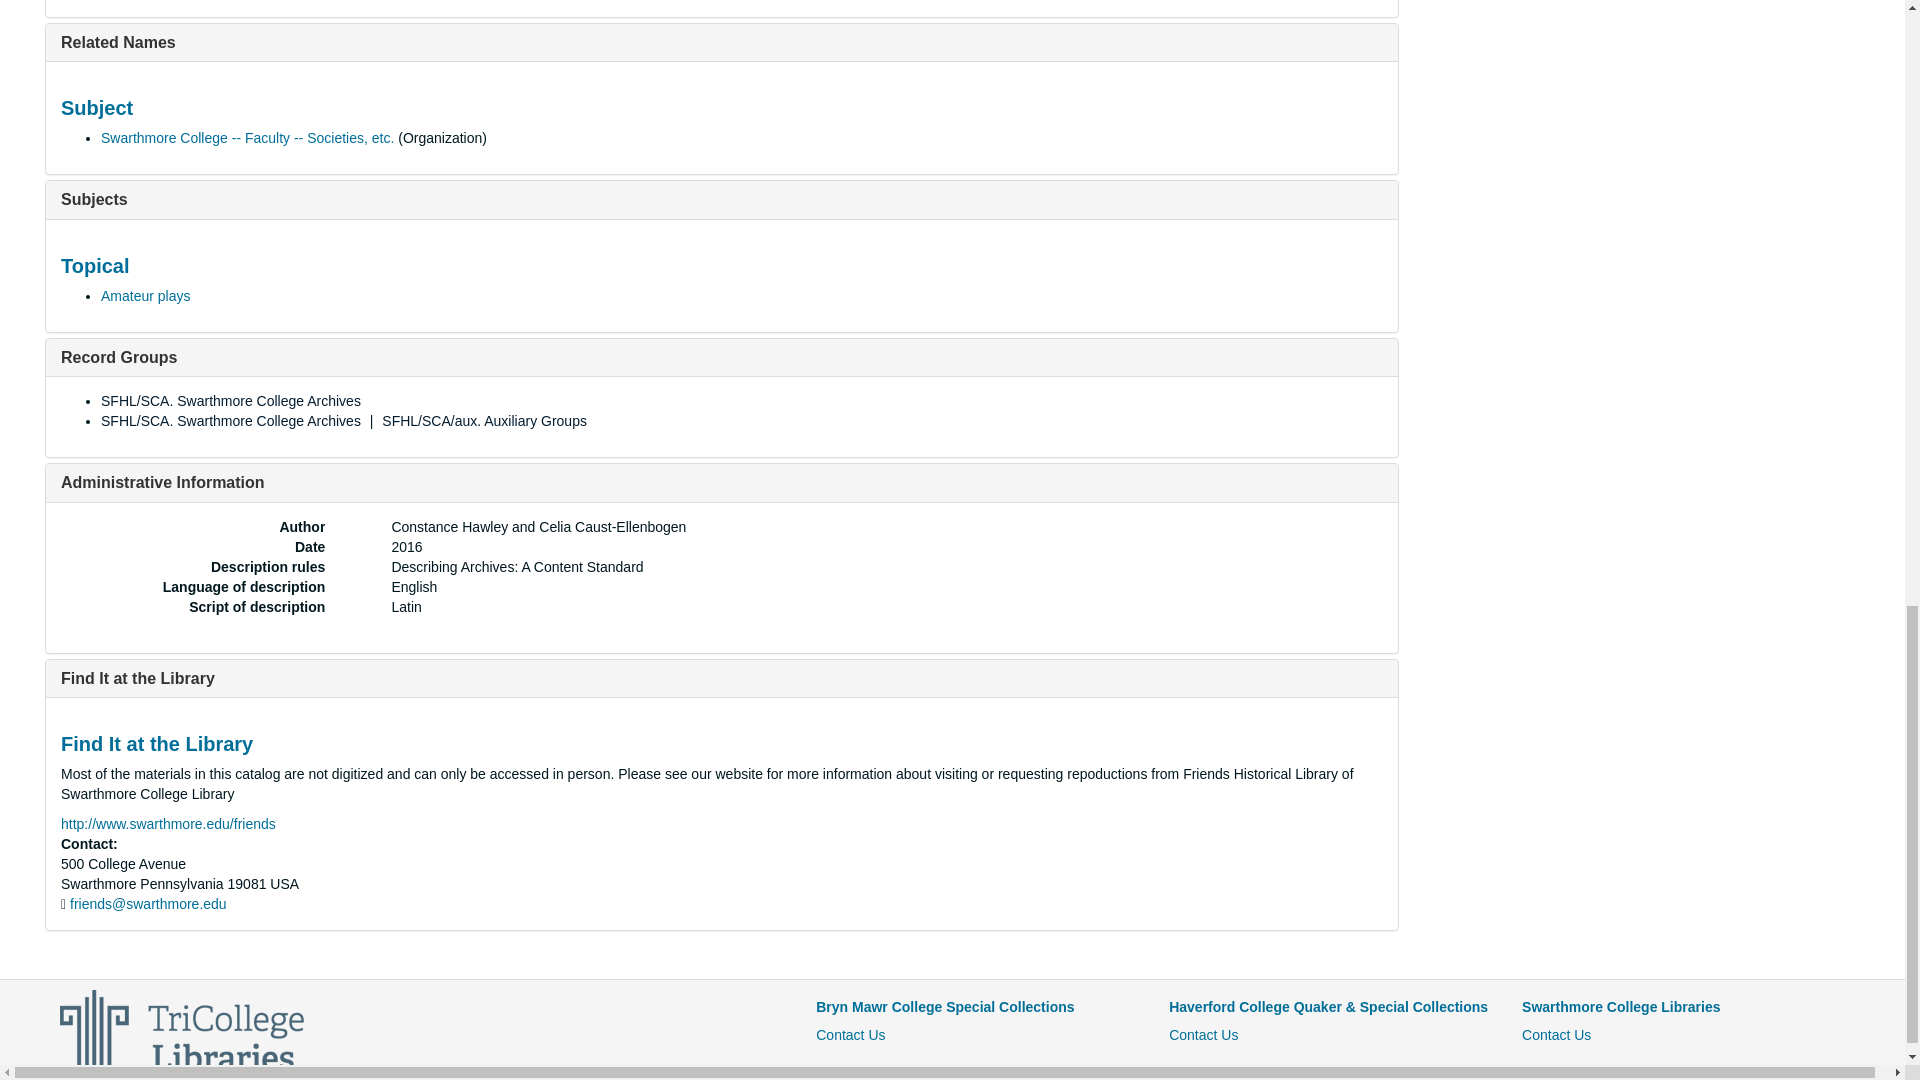 The image size is (1920, 1080). What do you see at coordinates (138, 678) in the screenshot?
I see `Find It at the Library` at bounding box center [138, 678].